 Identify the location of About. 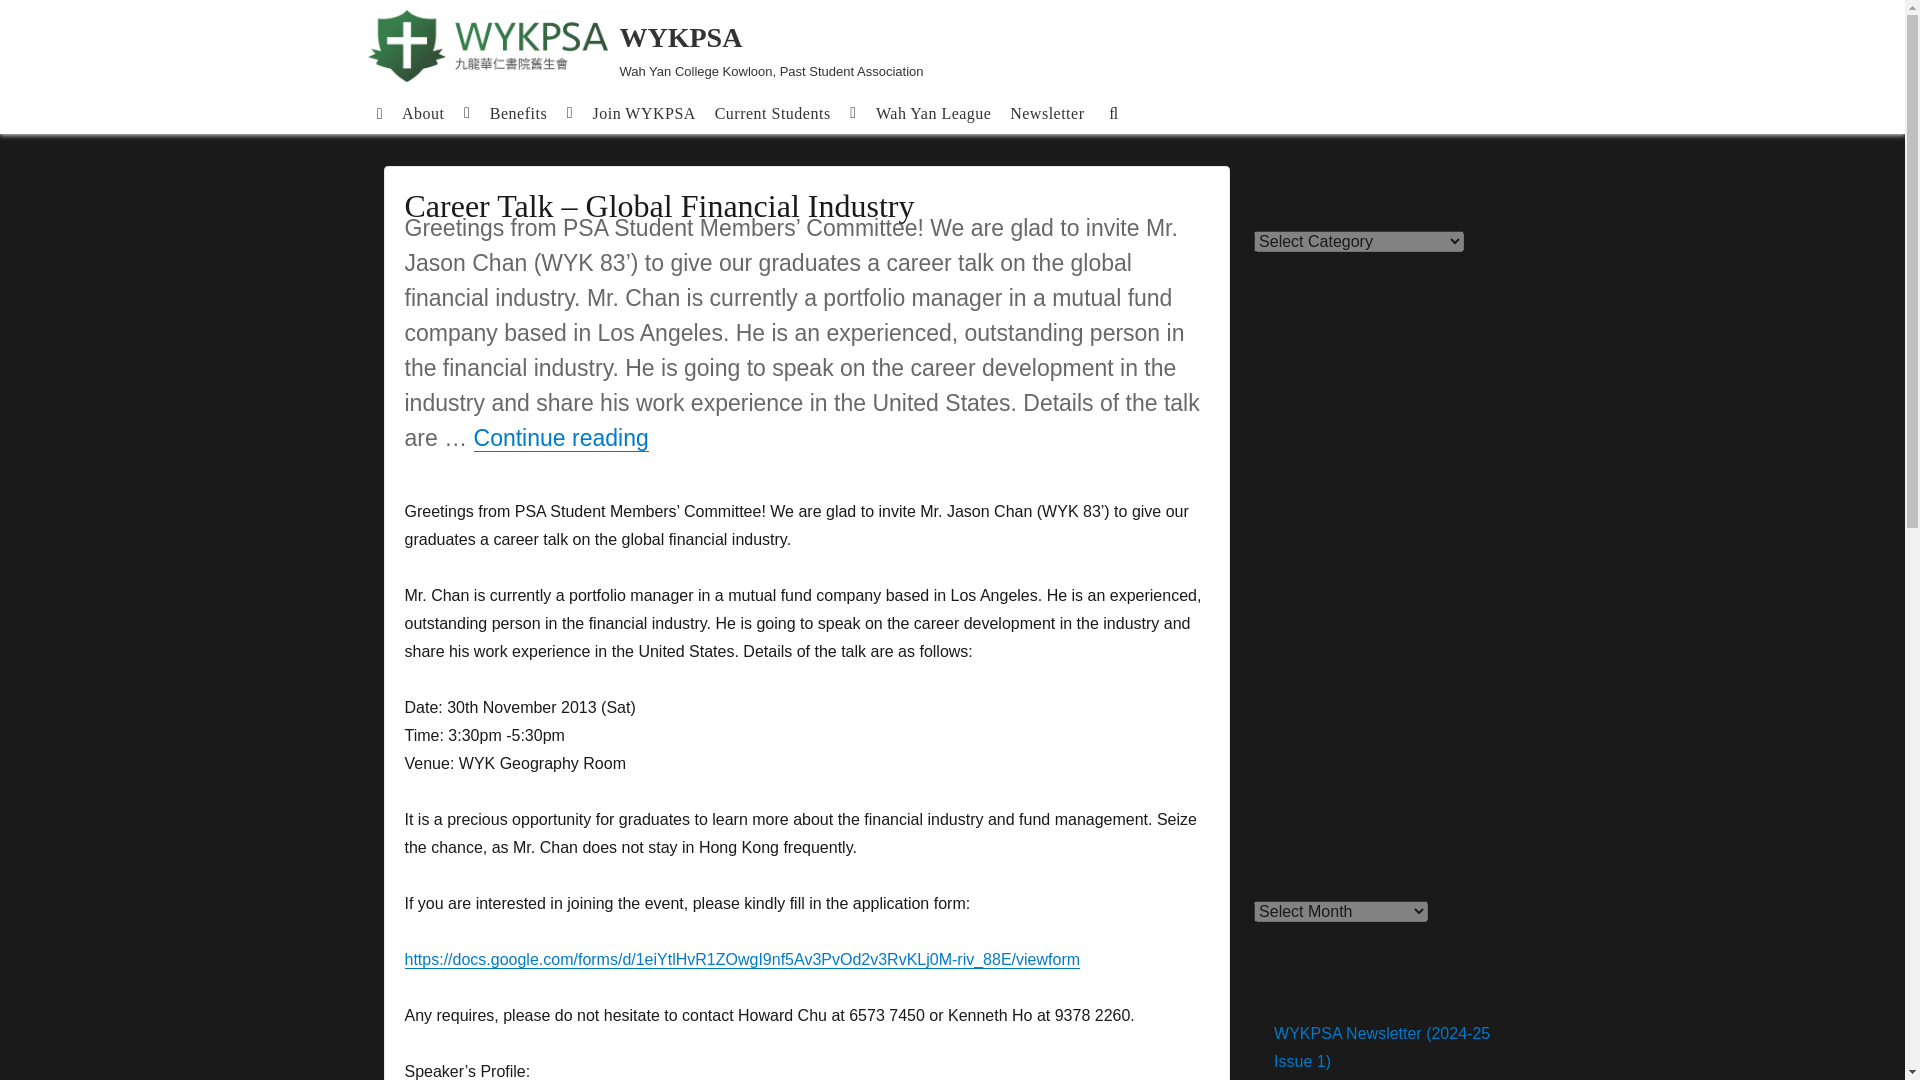
(437, 112).